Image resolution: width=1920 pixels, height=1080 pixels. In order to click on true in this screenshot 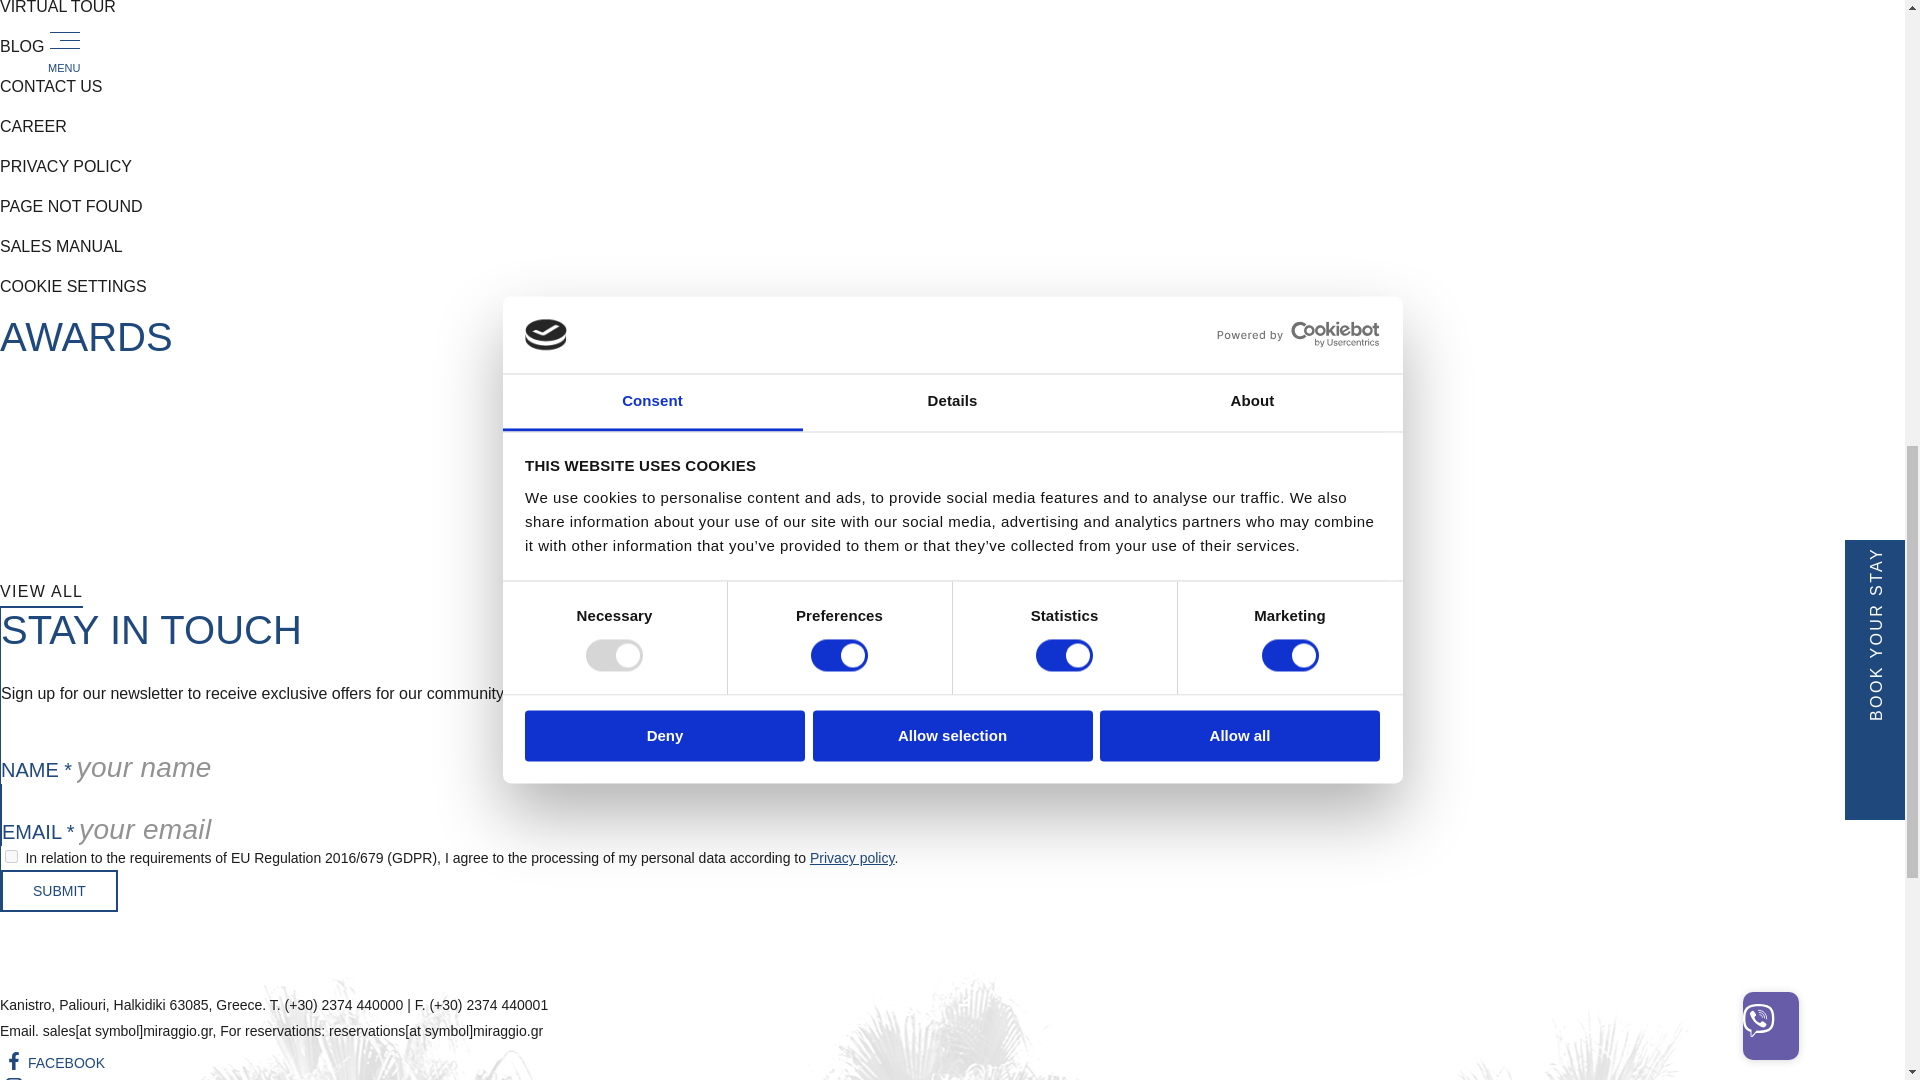, I will do `click(11, 856)`.